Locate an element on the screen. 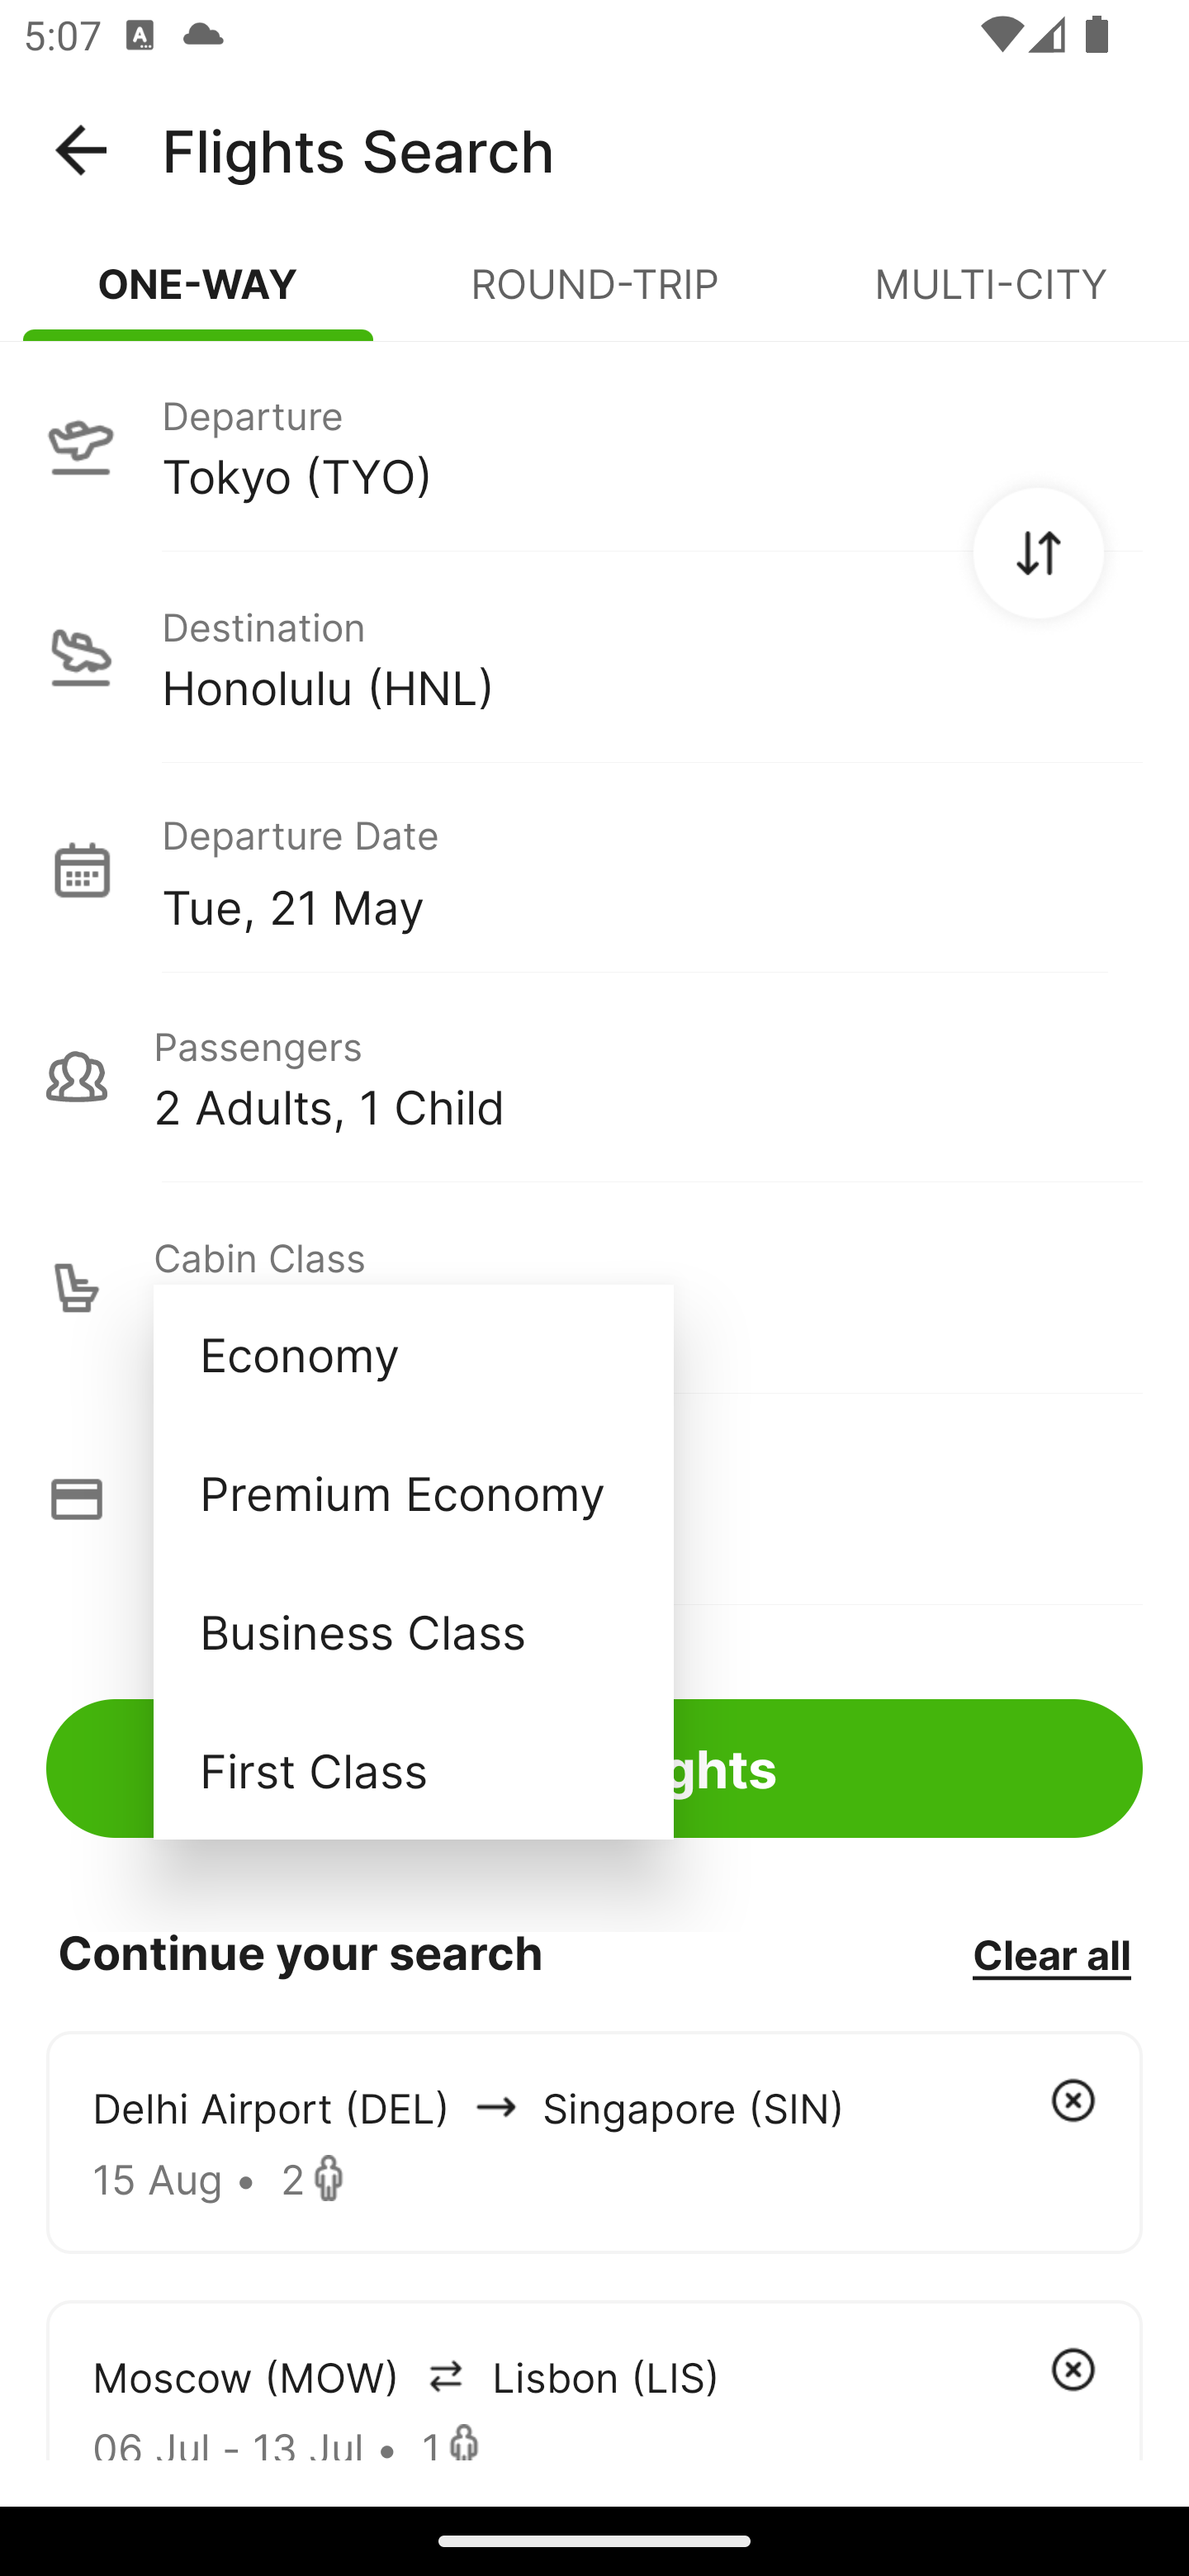 The height and width of the screenshot is (2576, 1189). Economy is located at coordinates (413, 1354).